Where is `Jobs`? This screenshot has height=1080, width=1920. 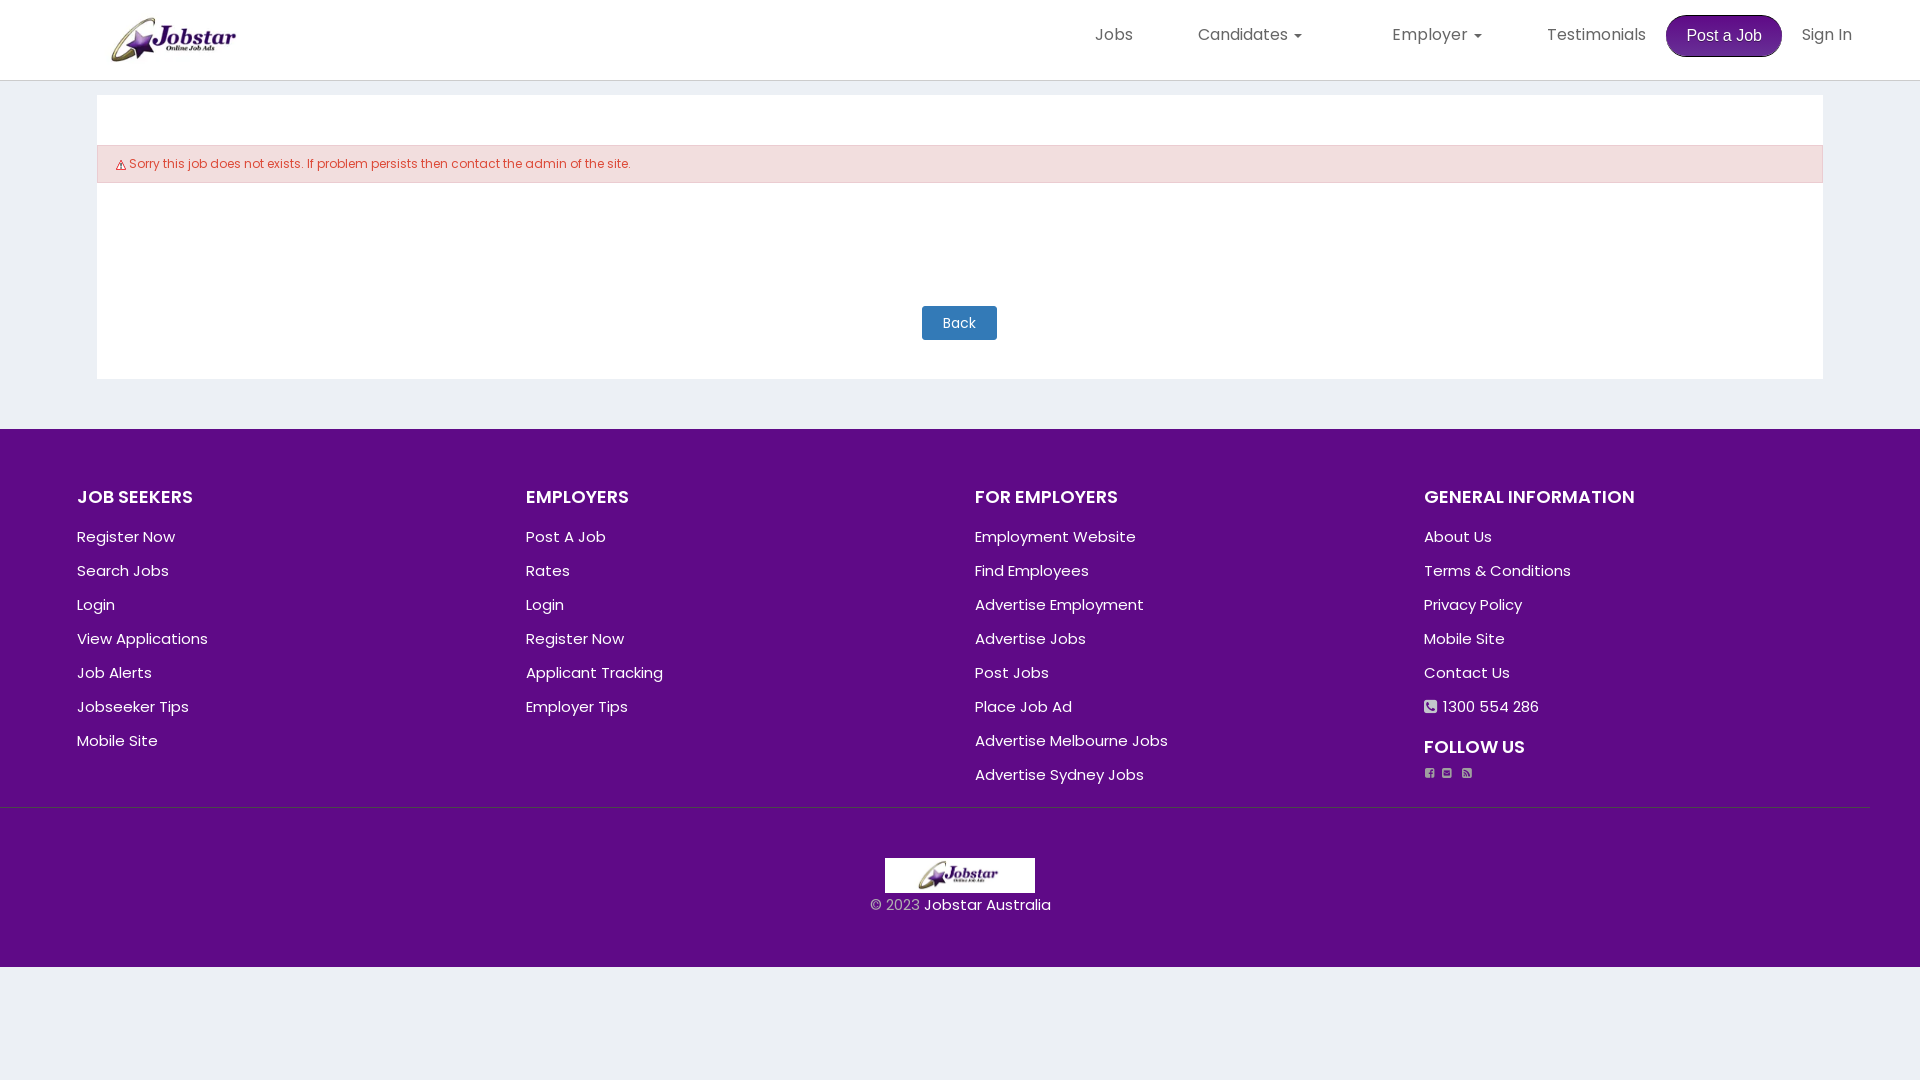 Jobs is located at coordinates (1114, 35).